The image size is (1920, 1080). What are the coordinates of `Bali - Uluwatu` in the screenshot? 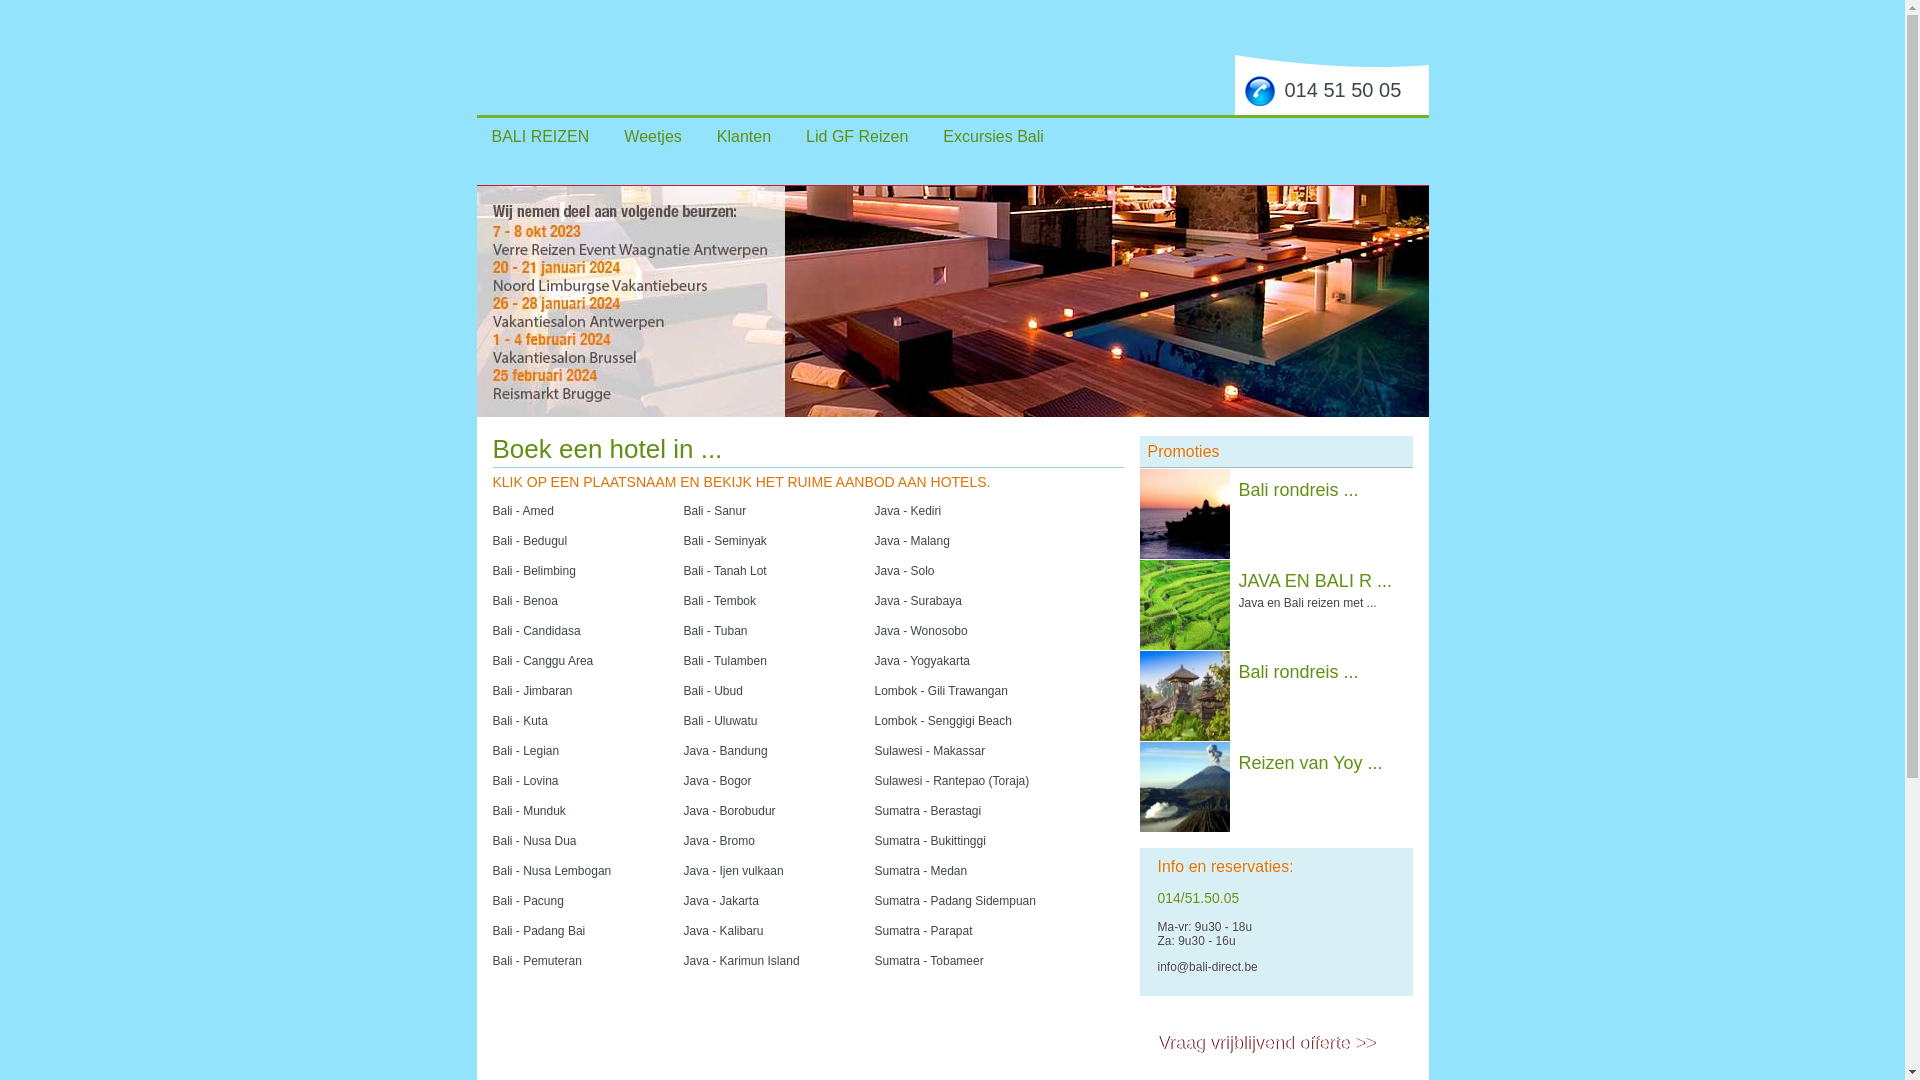 It's located at (721, 720).